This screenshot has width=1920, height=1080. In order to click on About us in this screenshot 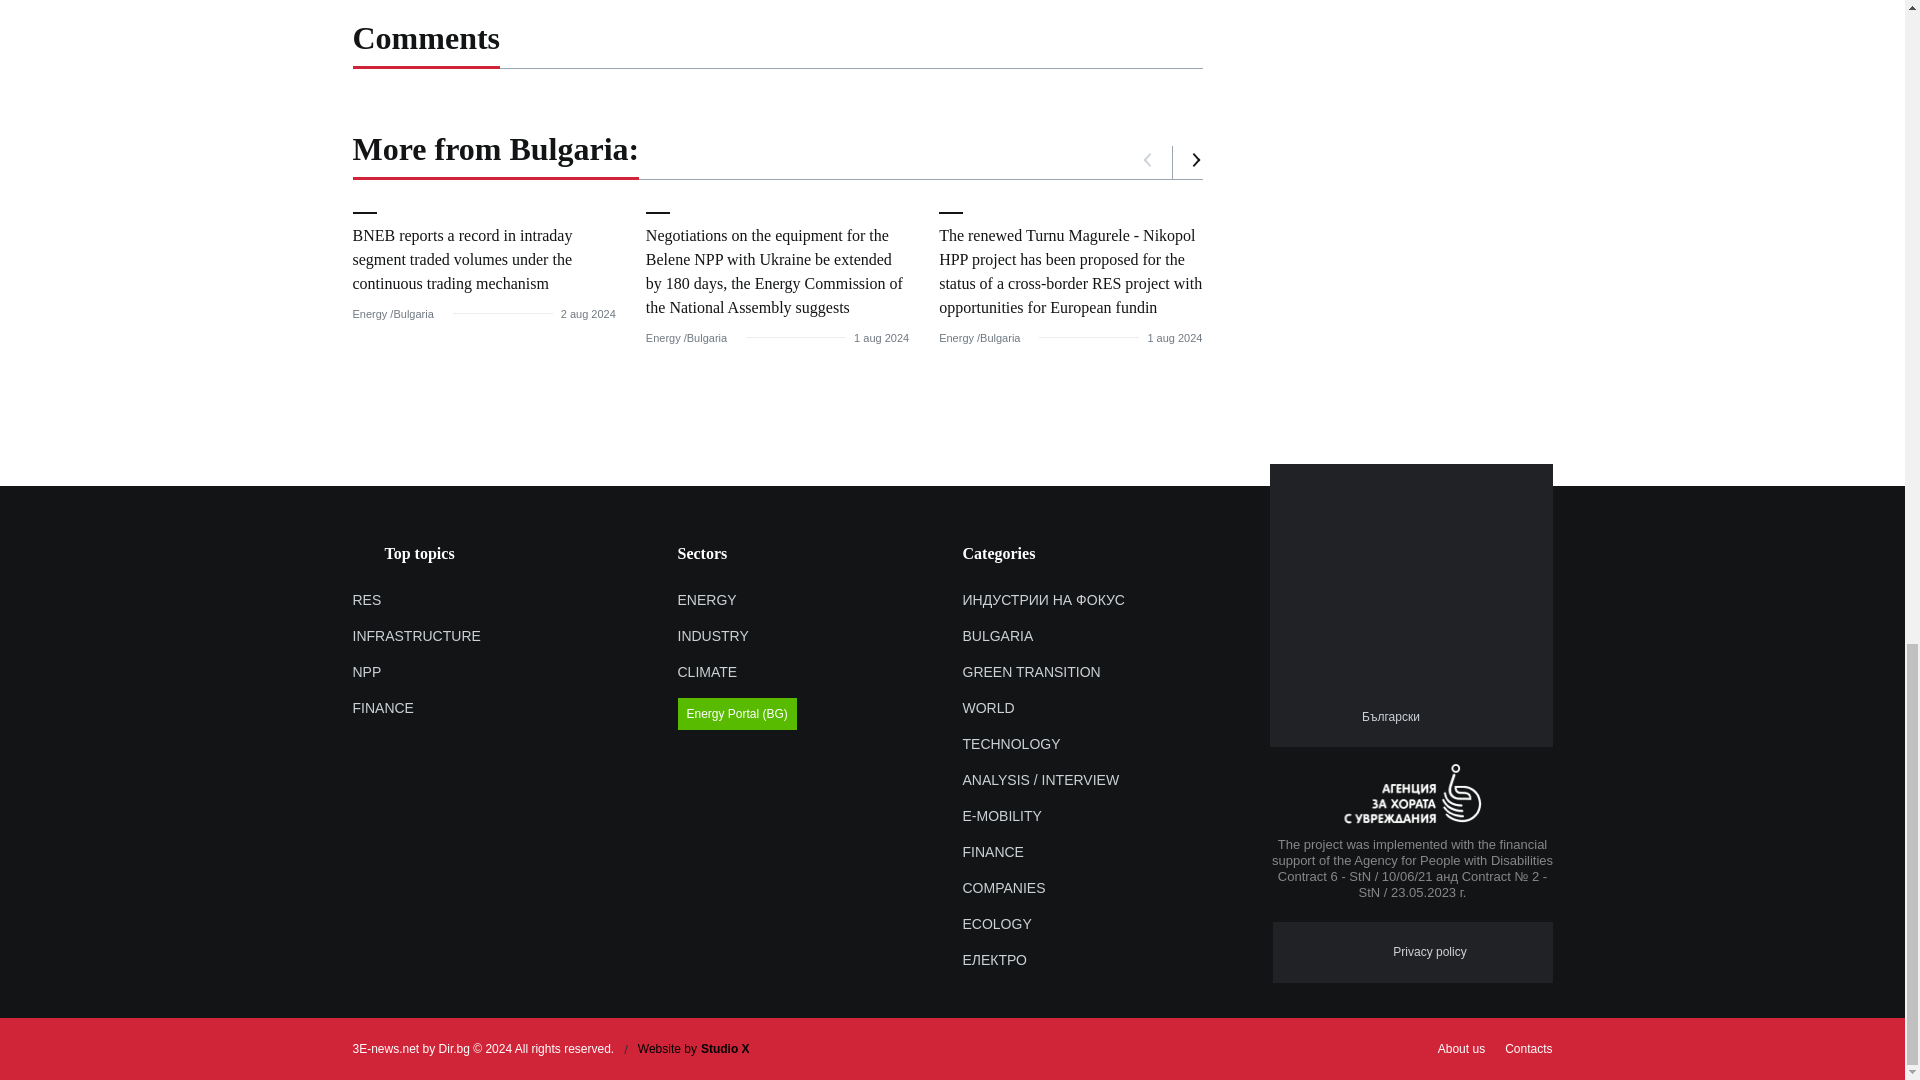, I will do `click(1462, 1048)`.